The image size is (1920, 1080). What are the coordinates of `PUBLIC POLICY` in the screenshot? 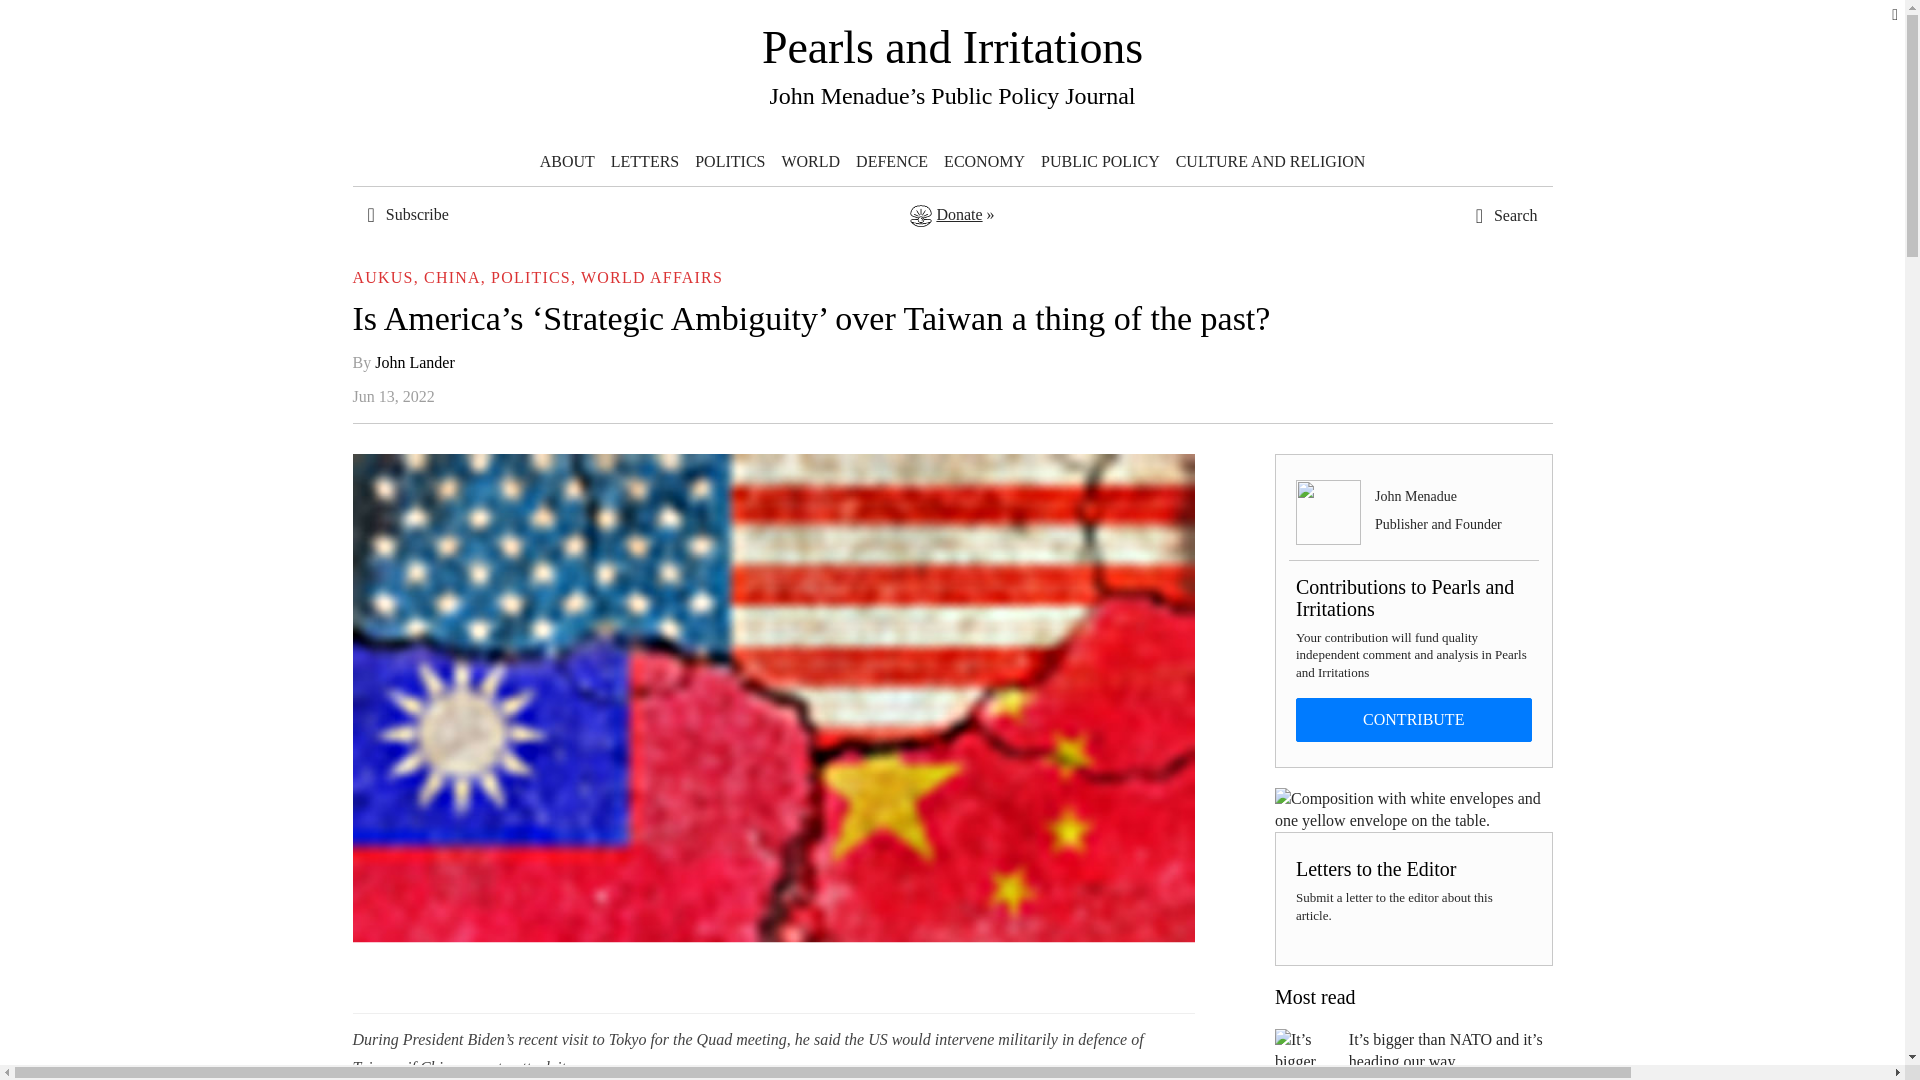 It's located at (1100, 162).